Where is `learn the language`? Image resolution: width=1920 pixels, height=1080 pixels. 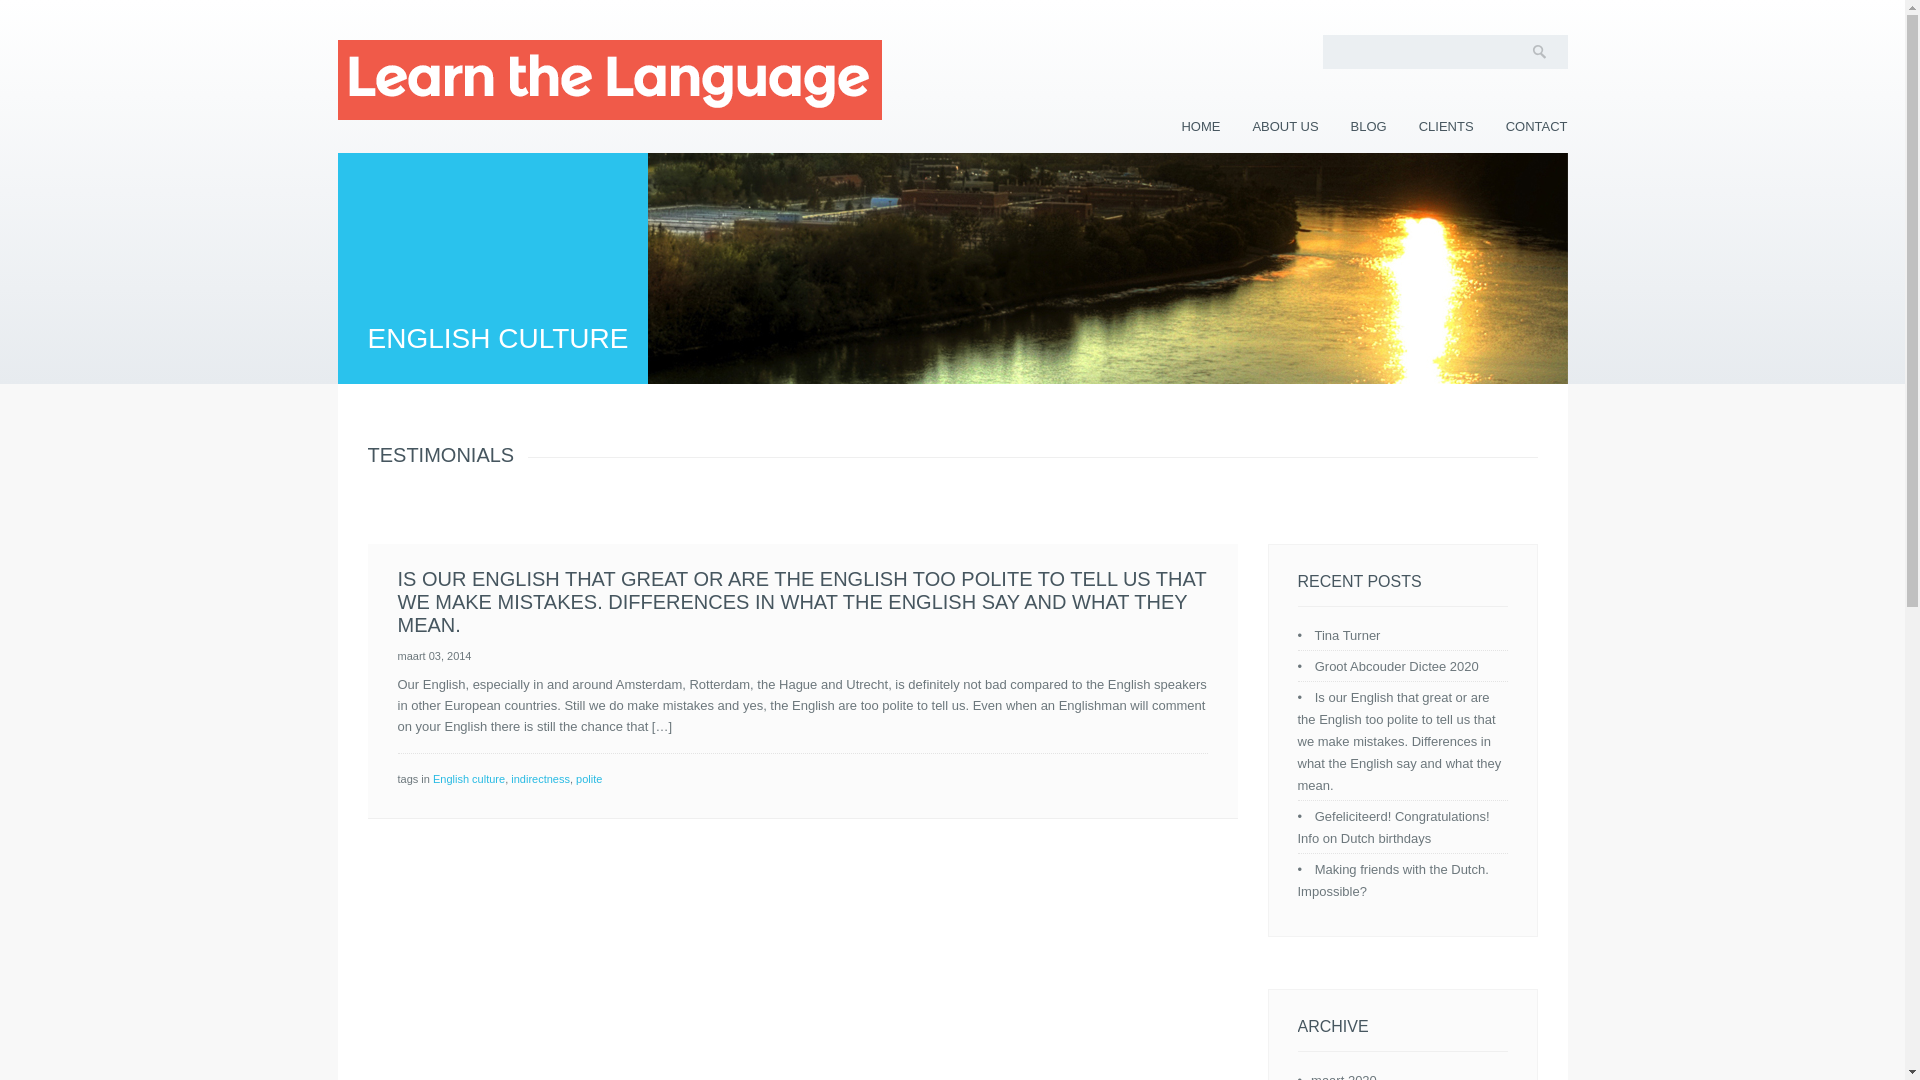
learn the language is located at coordinates (609, 79).